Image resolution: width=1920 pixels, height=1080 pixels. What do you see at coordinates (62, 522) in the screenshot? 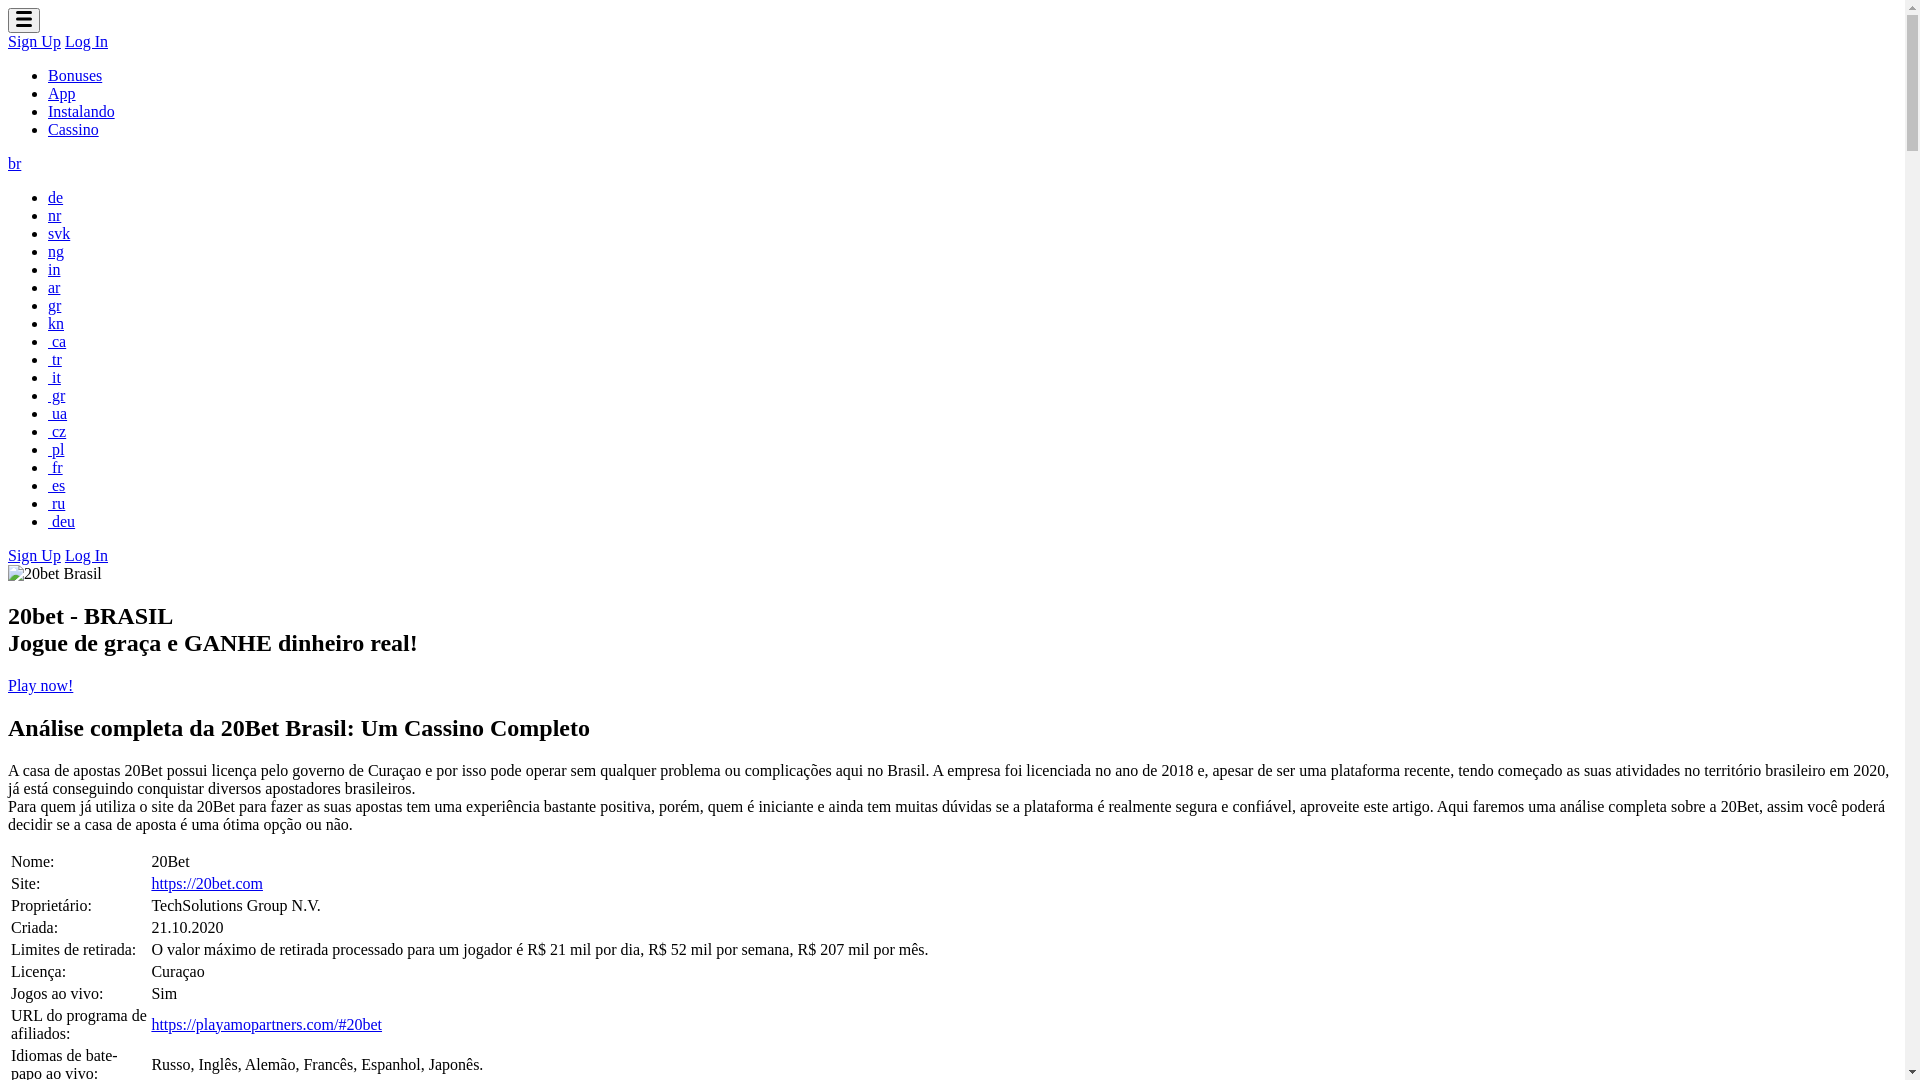
I see `deu` at bounding box center [62, 522].